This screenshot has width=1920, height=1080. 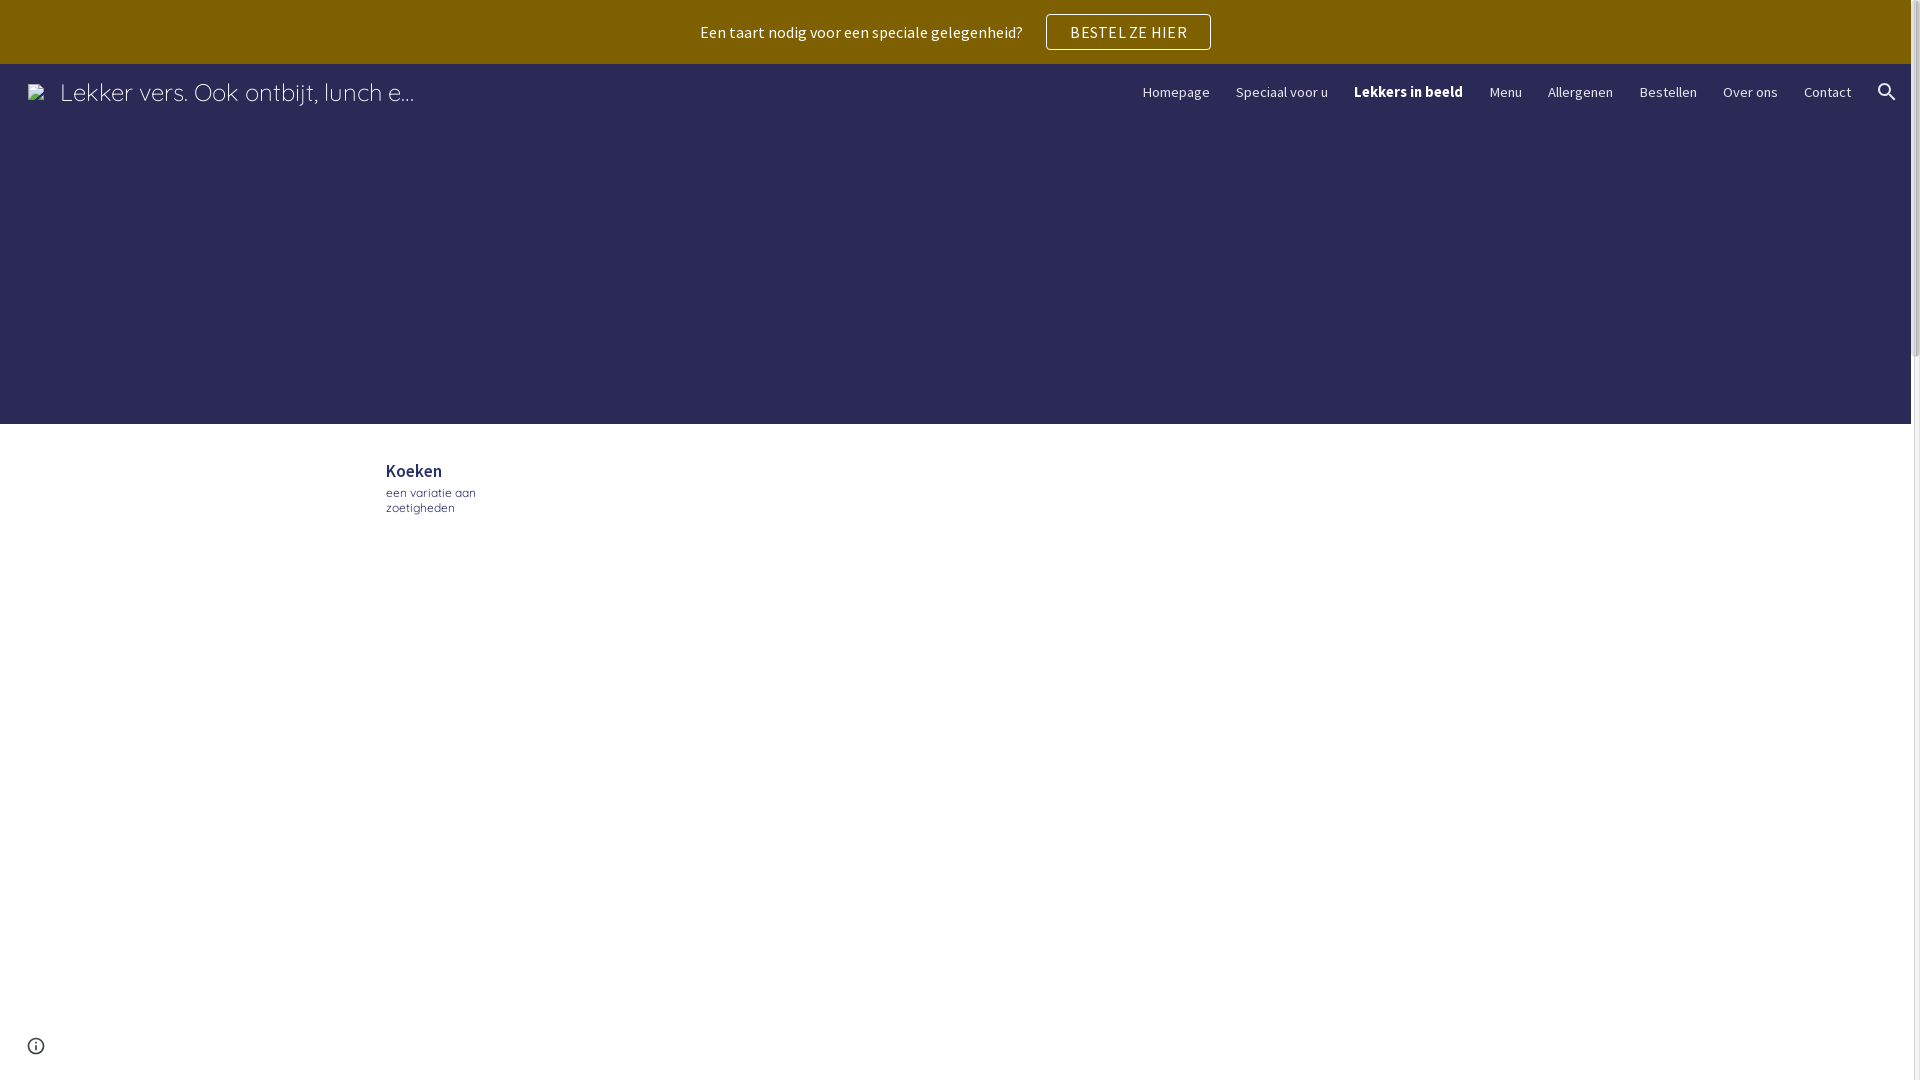 I want to click on Over ons, so click(x=1750, y=92).